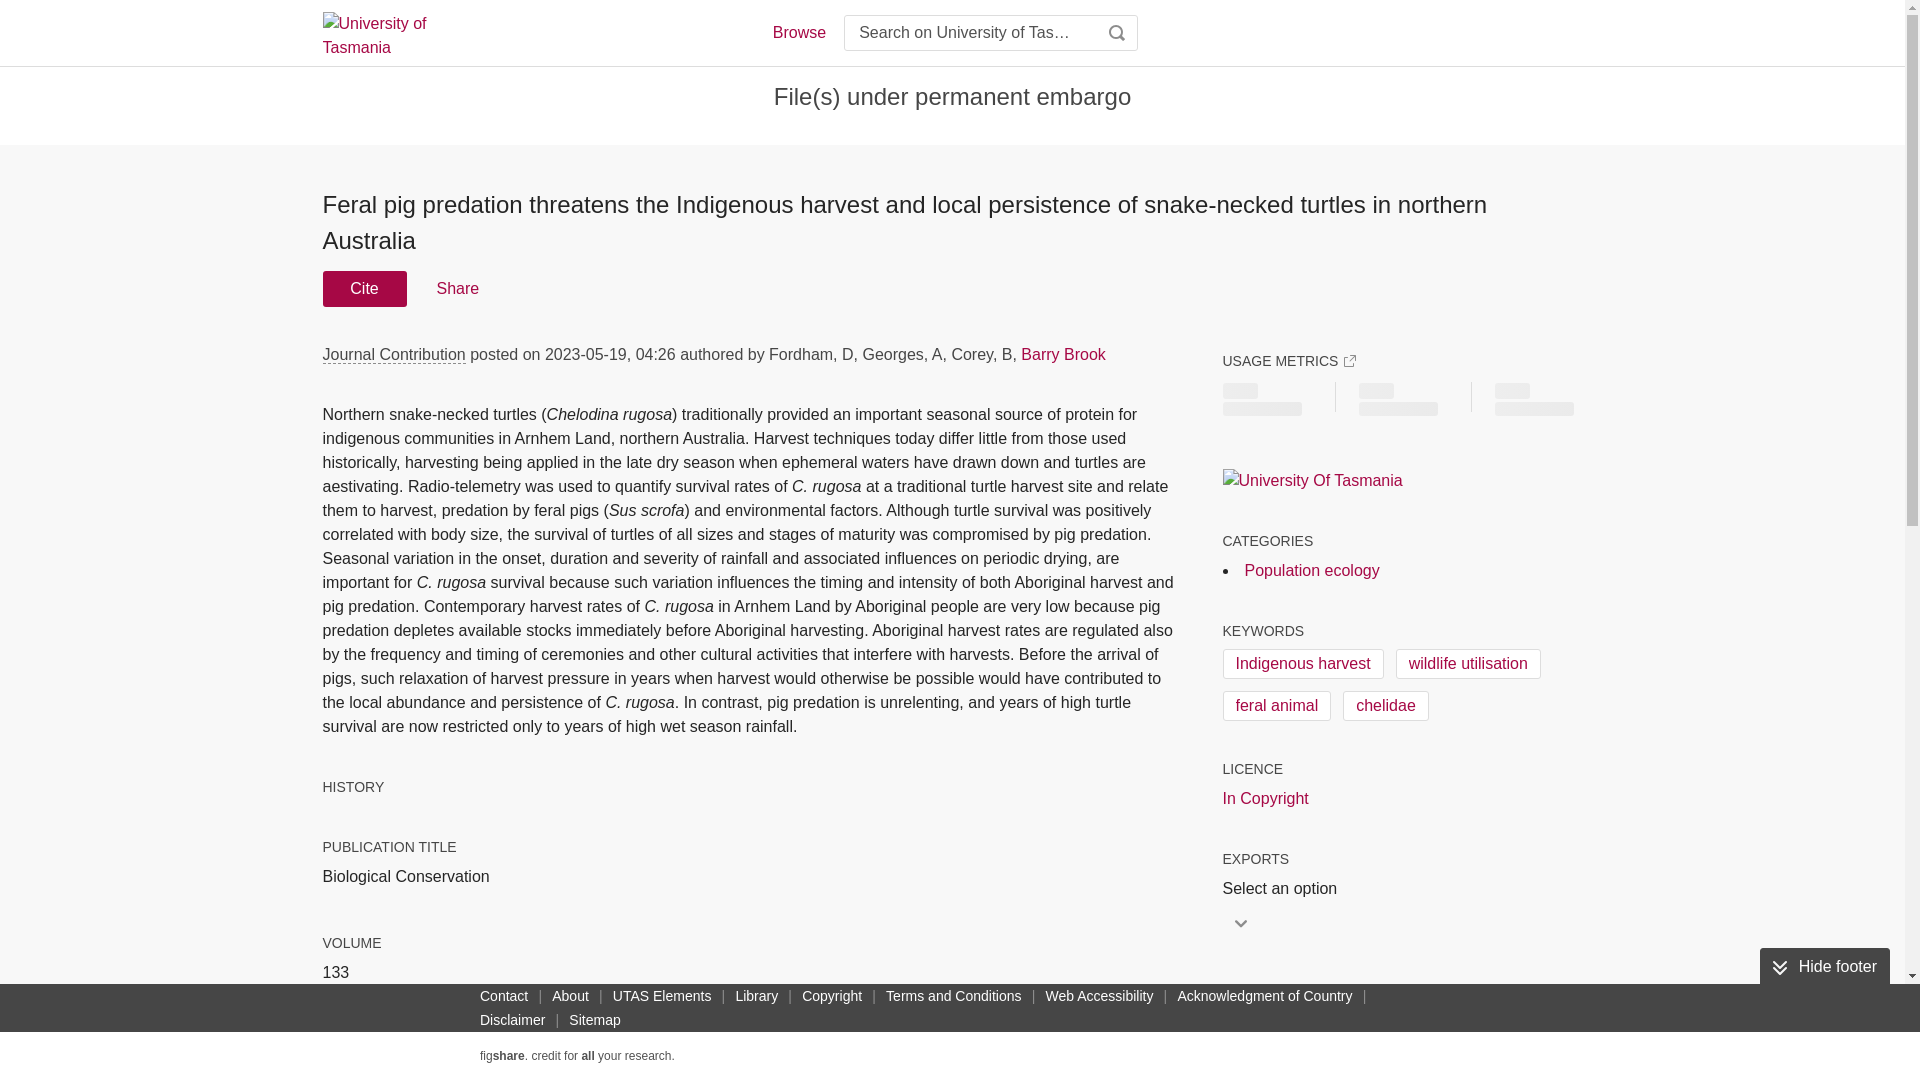  Describe the element at coordinates (1302, 664) in the screenshot. I see `Indigenous harvest` at that location.